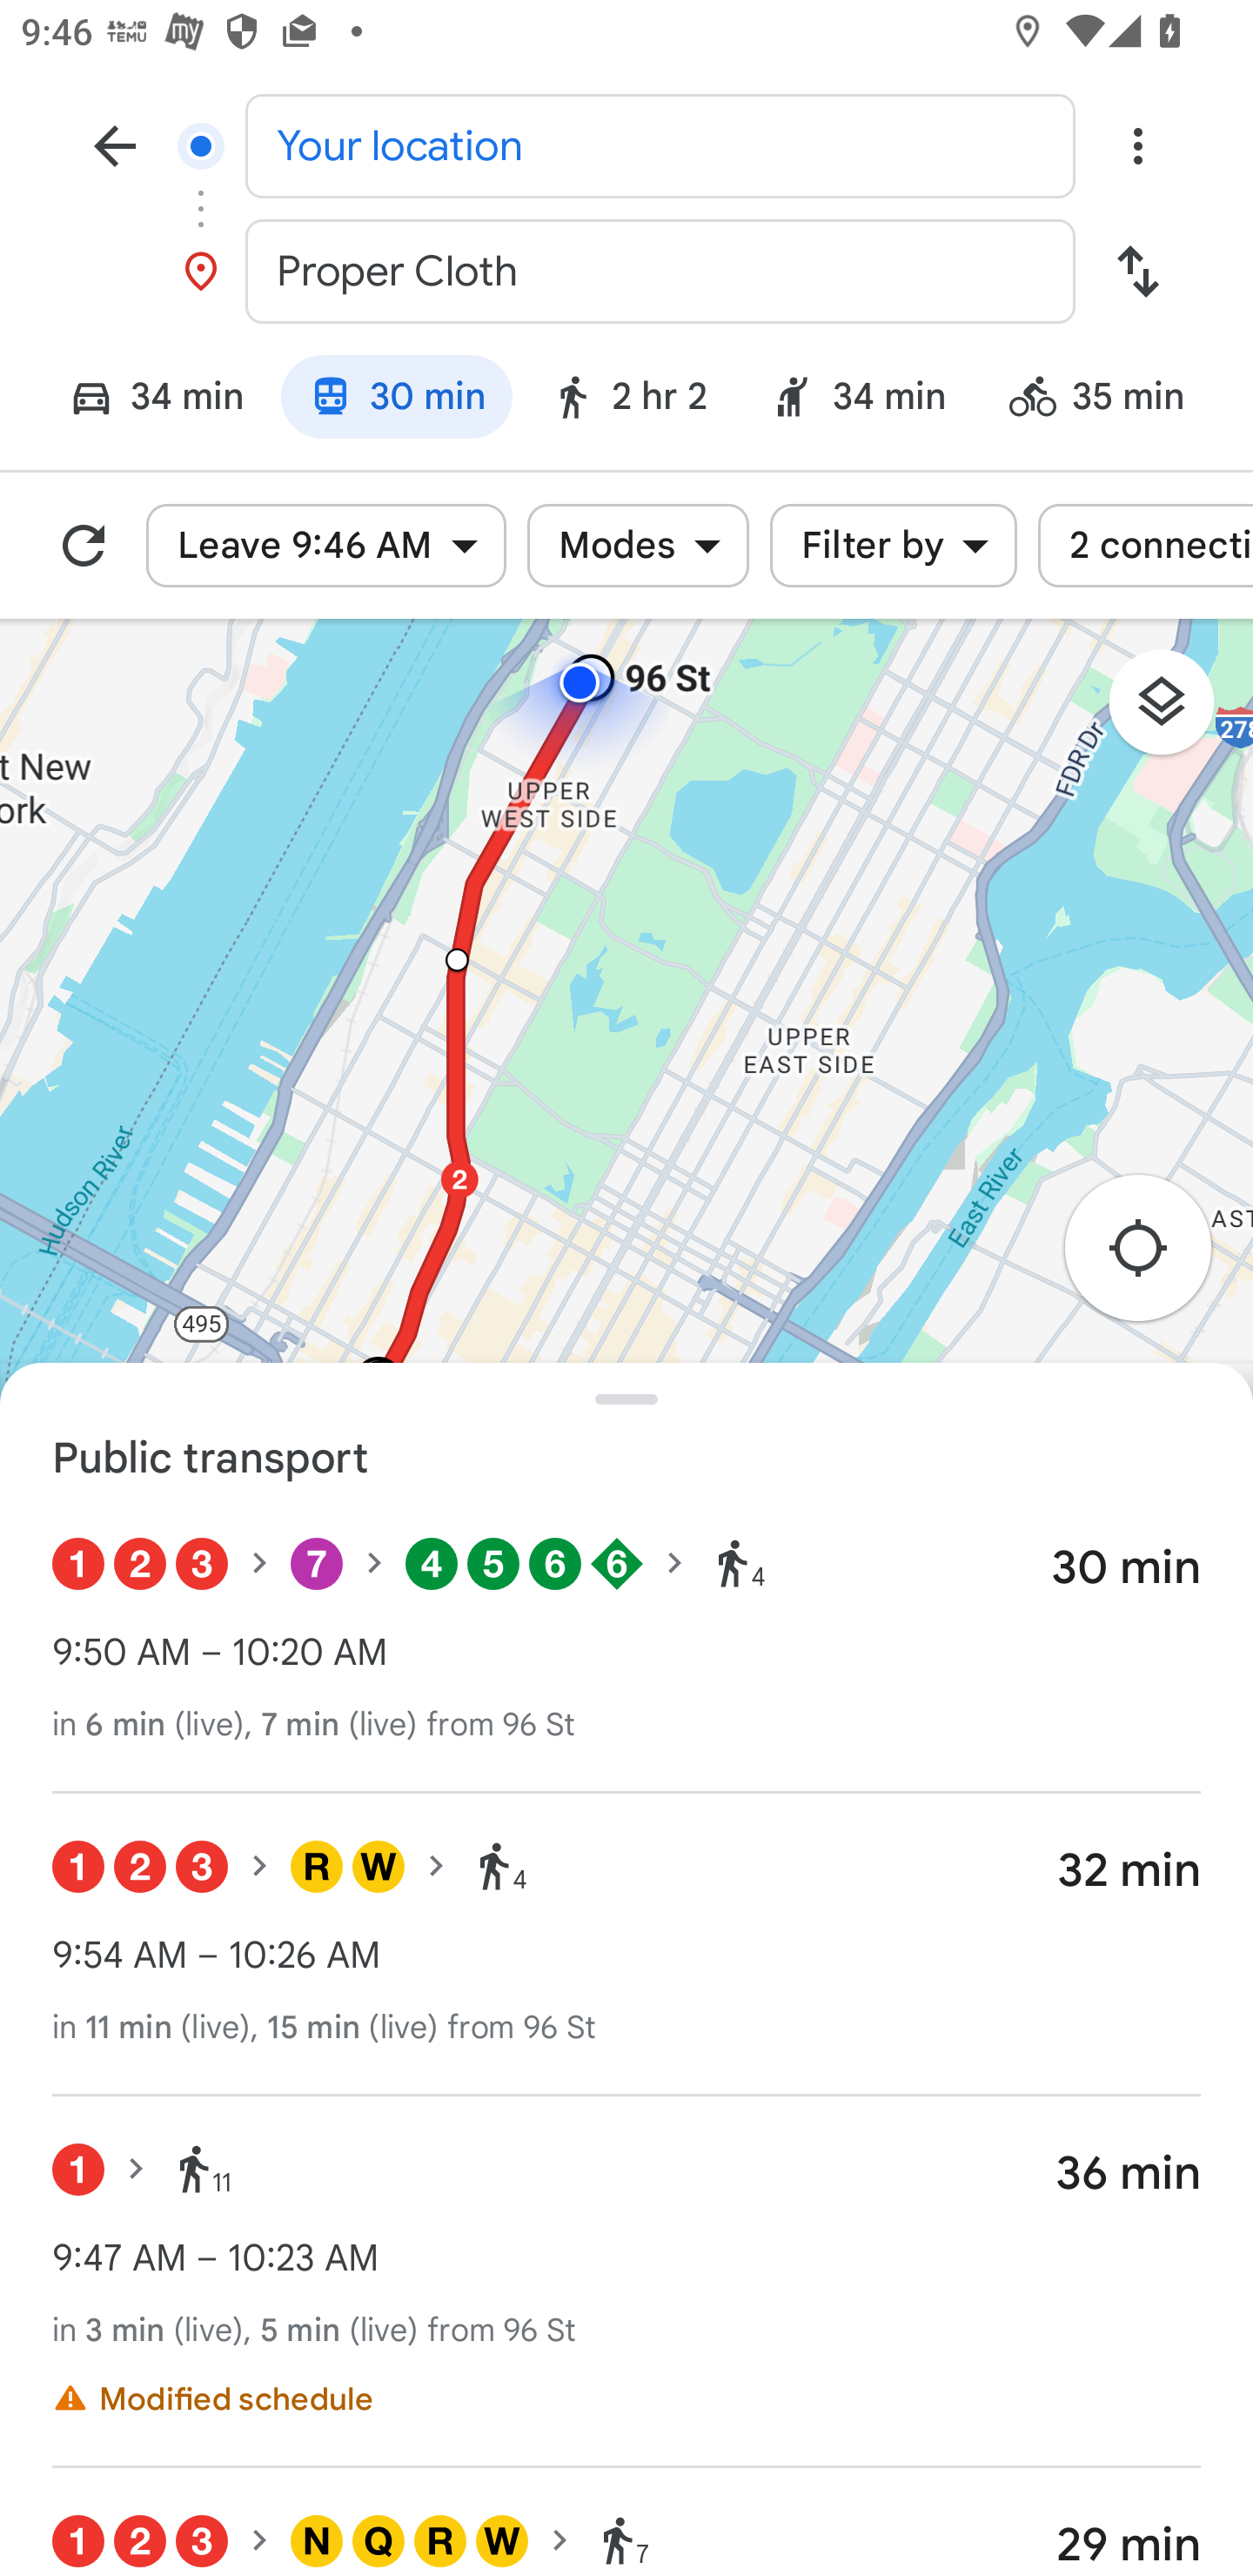  What do you see at coordinates (1110, 401) in the screenshot?
I see `Bicycling mode: 35 min 35 min` at bounding box center [1110, 401].